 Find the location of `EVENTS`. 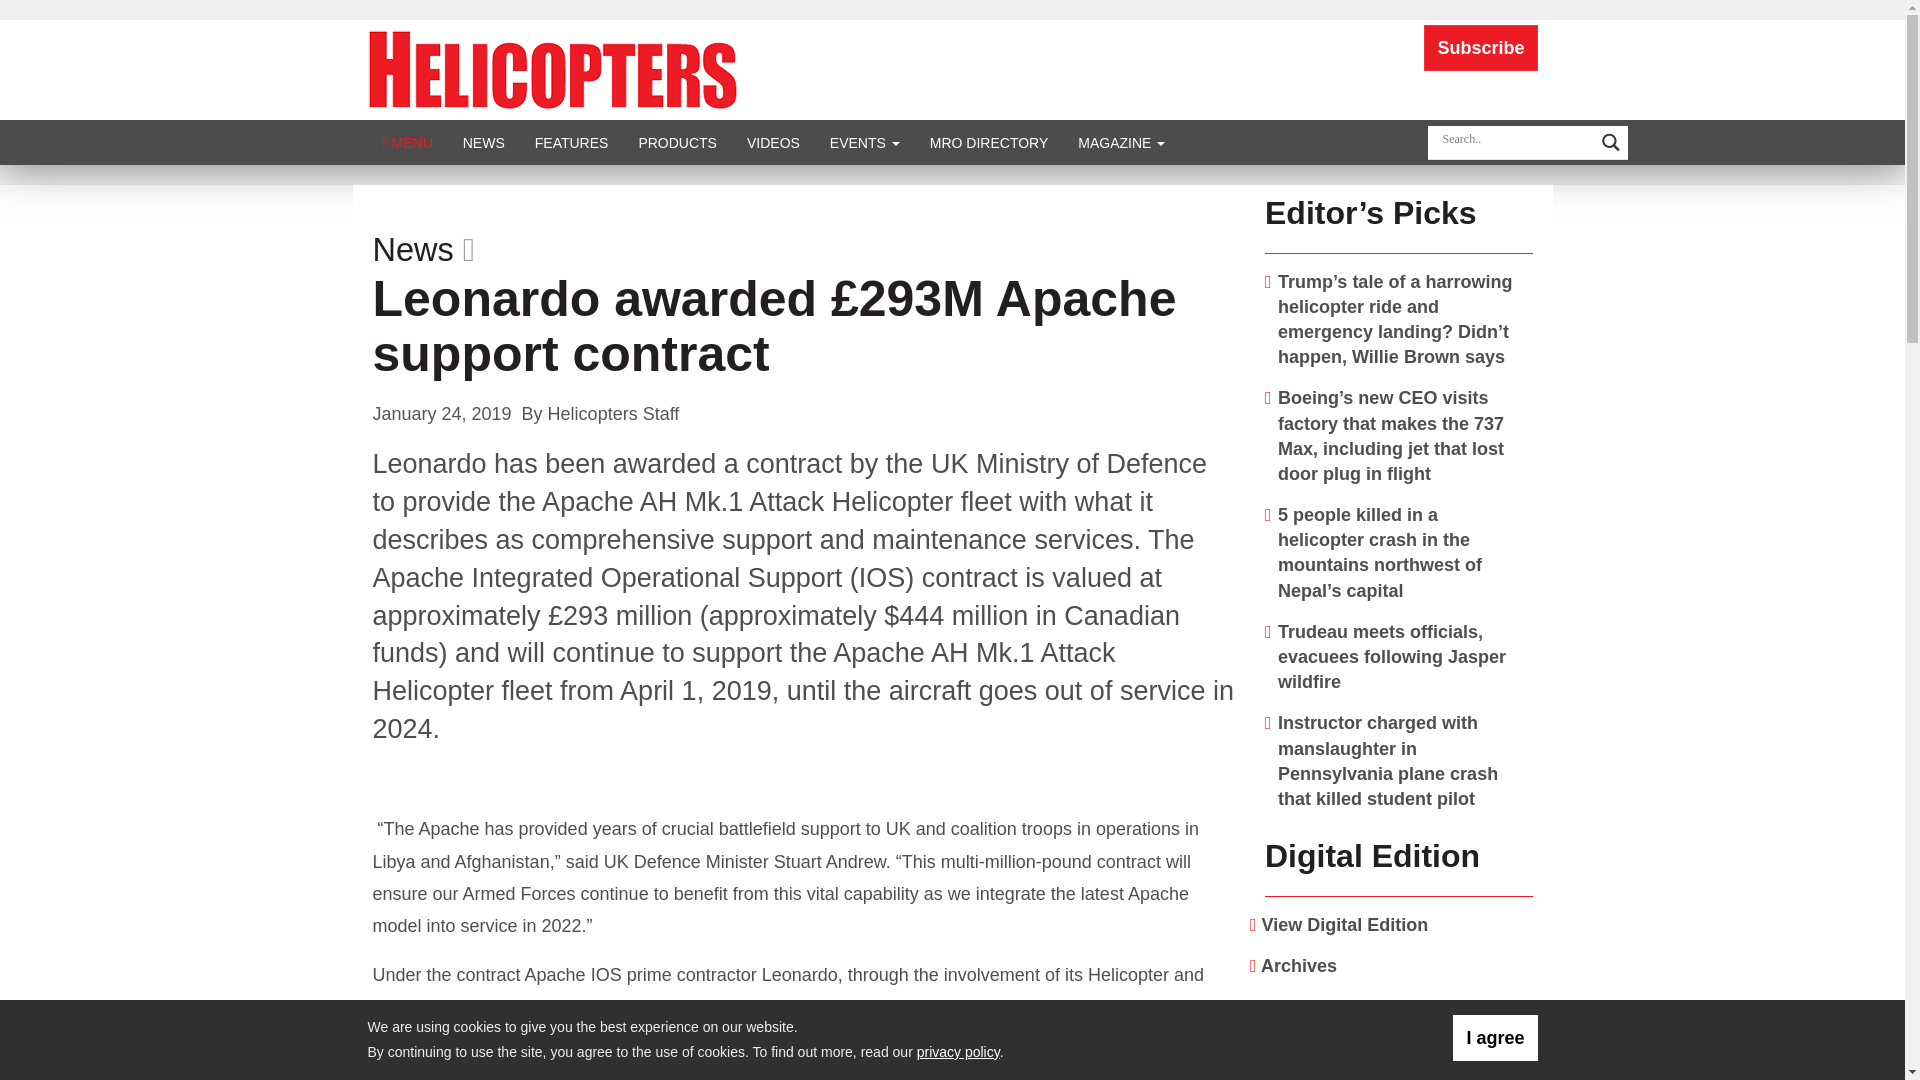

EVENTS is located at coordinates (864, 142).